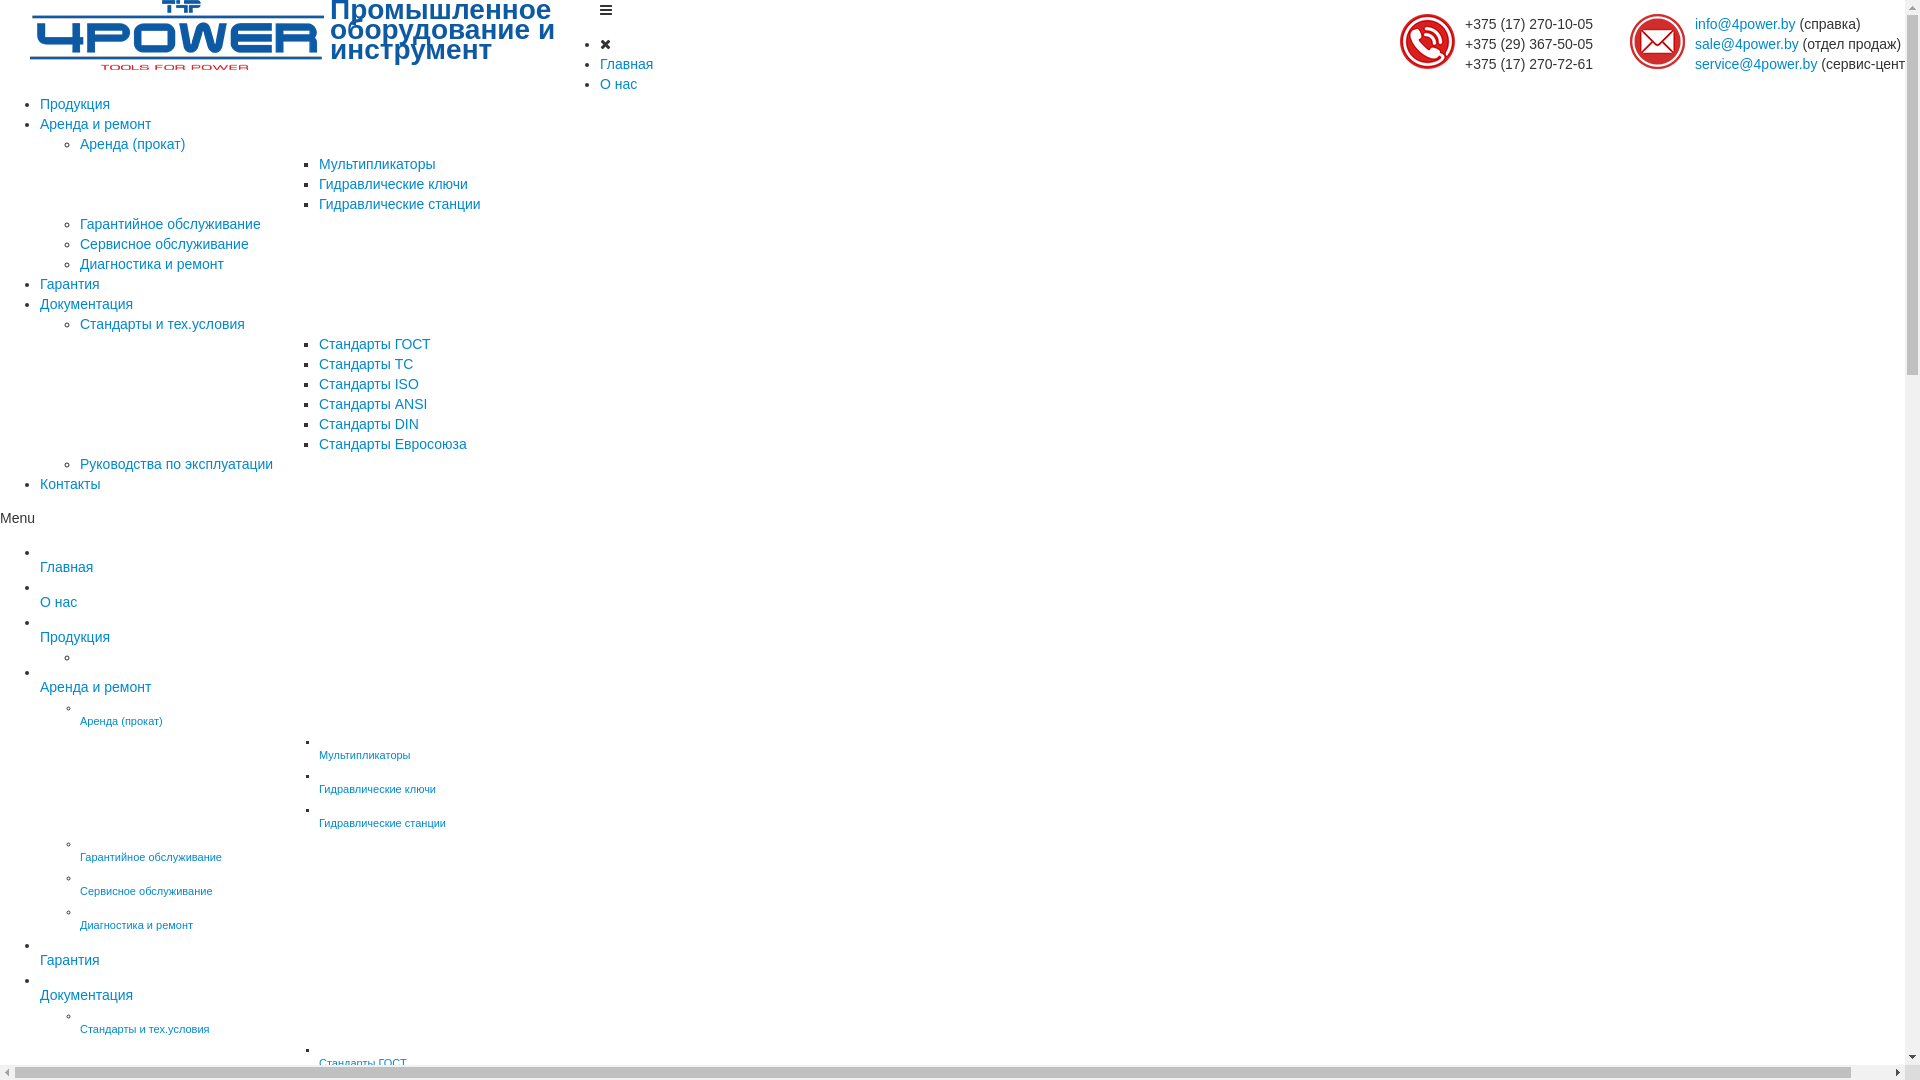  I want to click on sale@4power.by, so click(1747, 44).